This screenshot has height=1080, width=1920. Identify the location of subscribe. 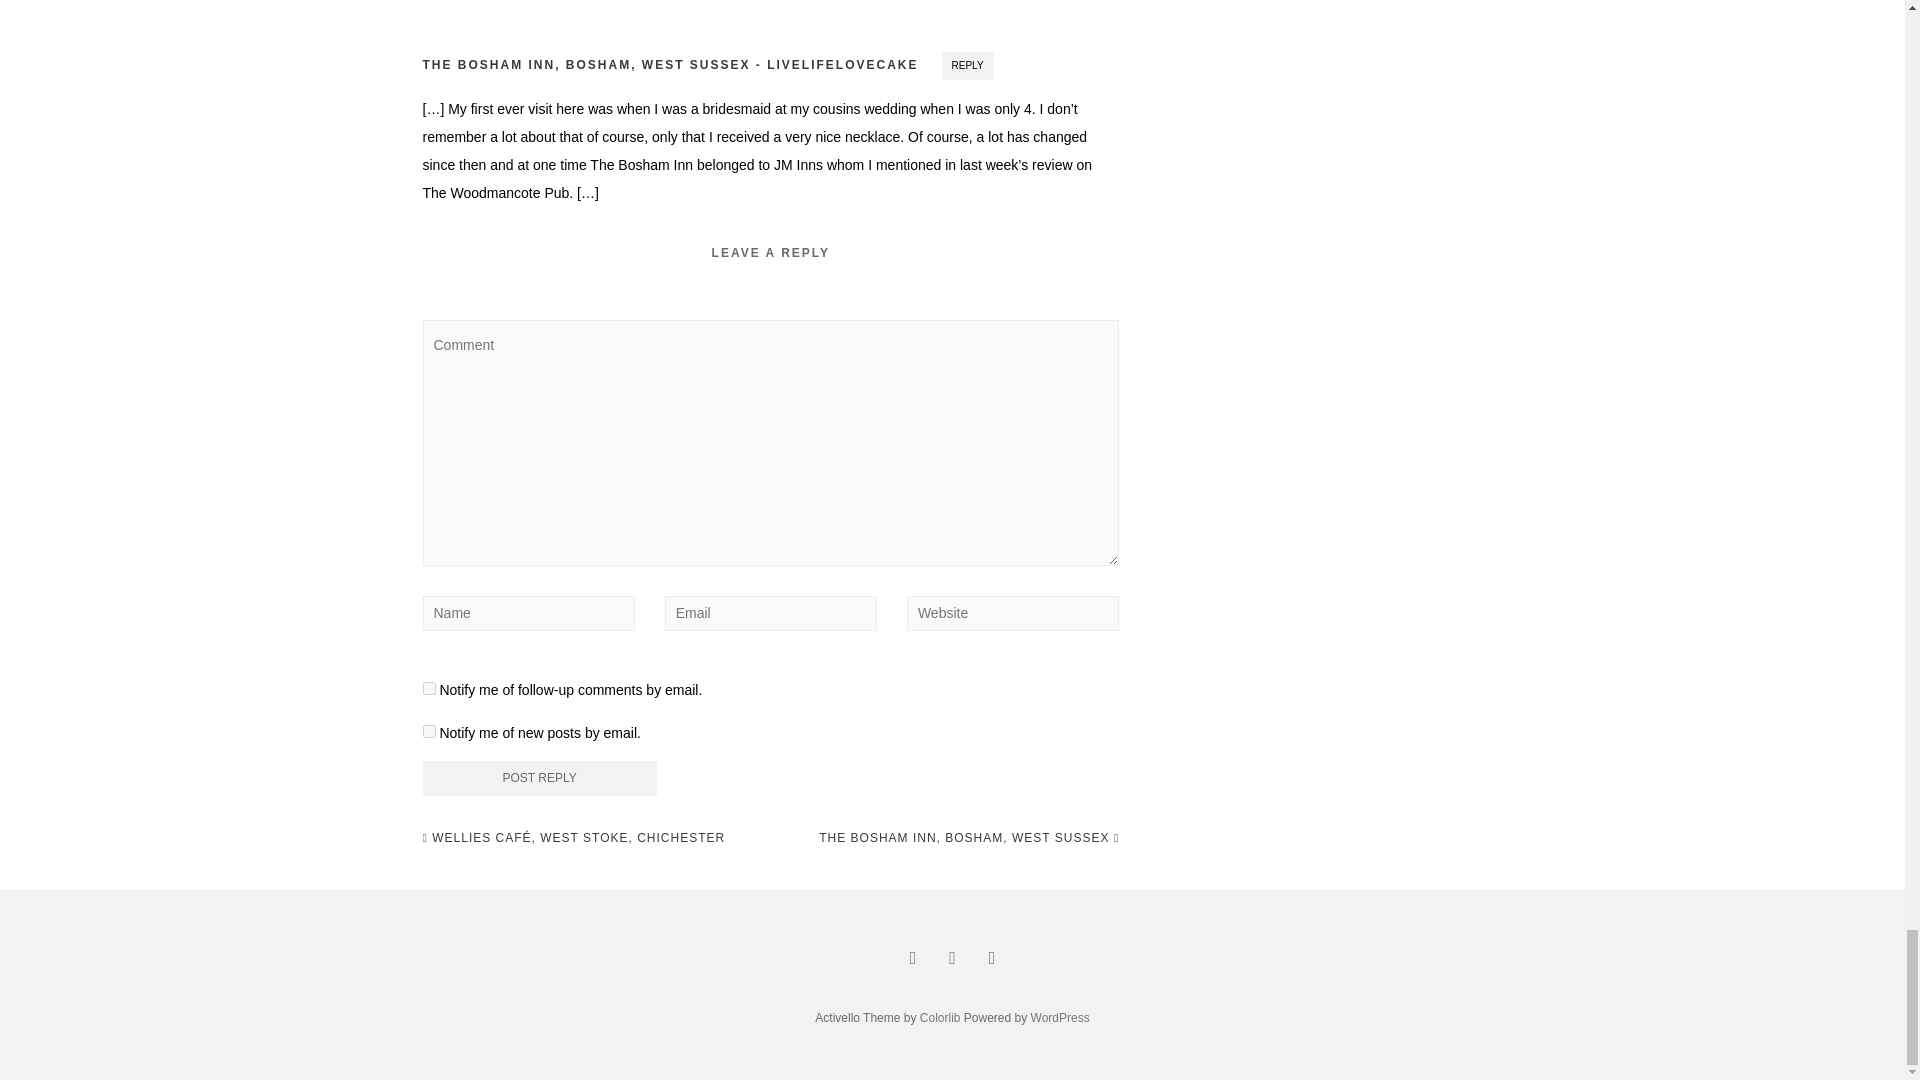
(428, 688).